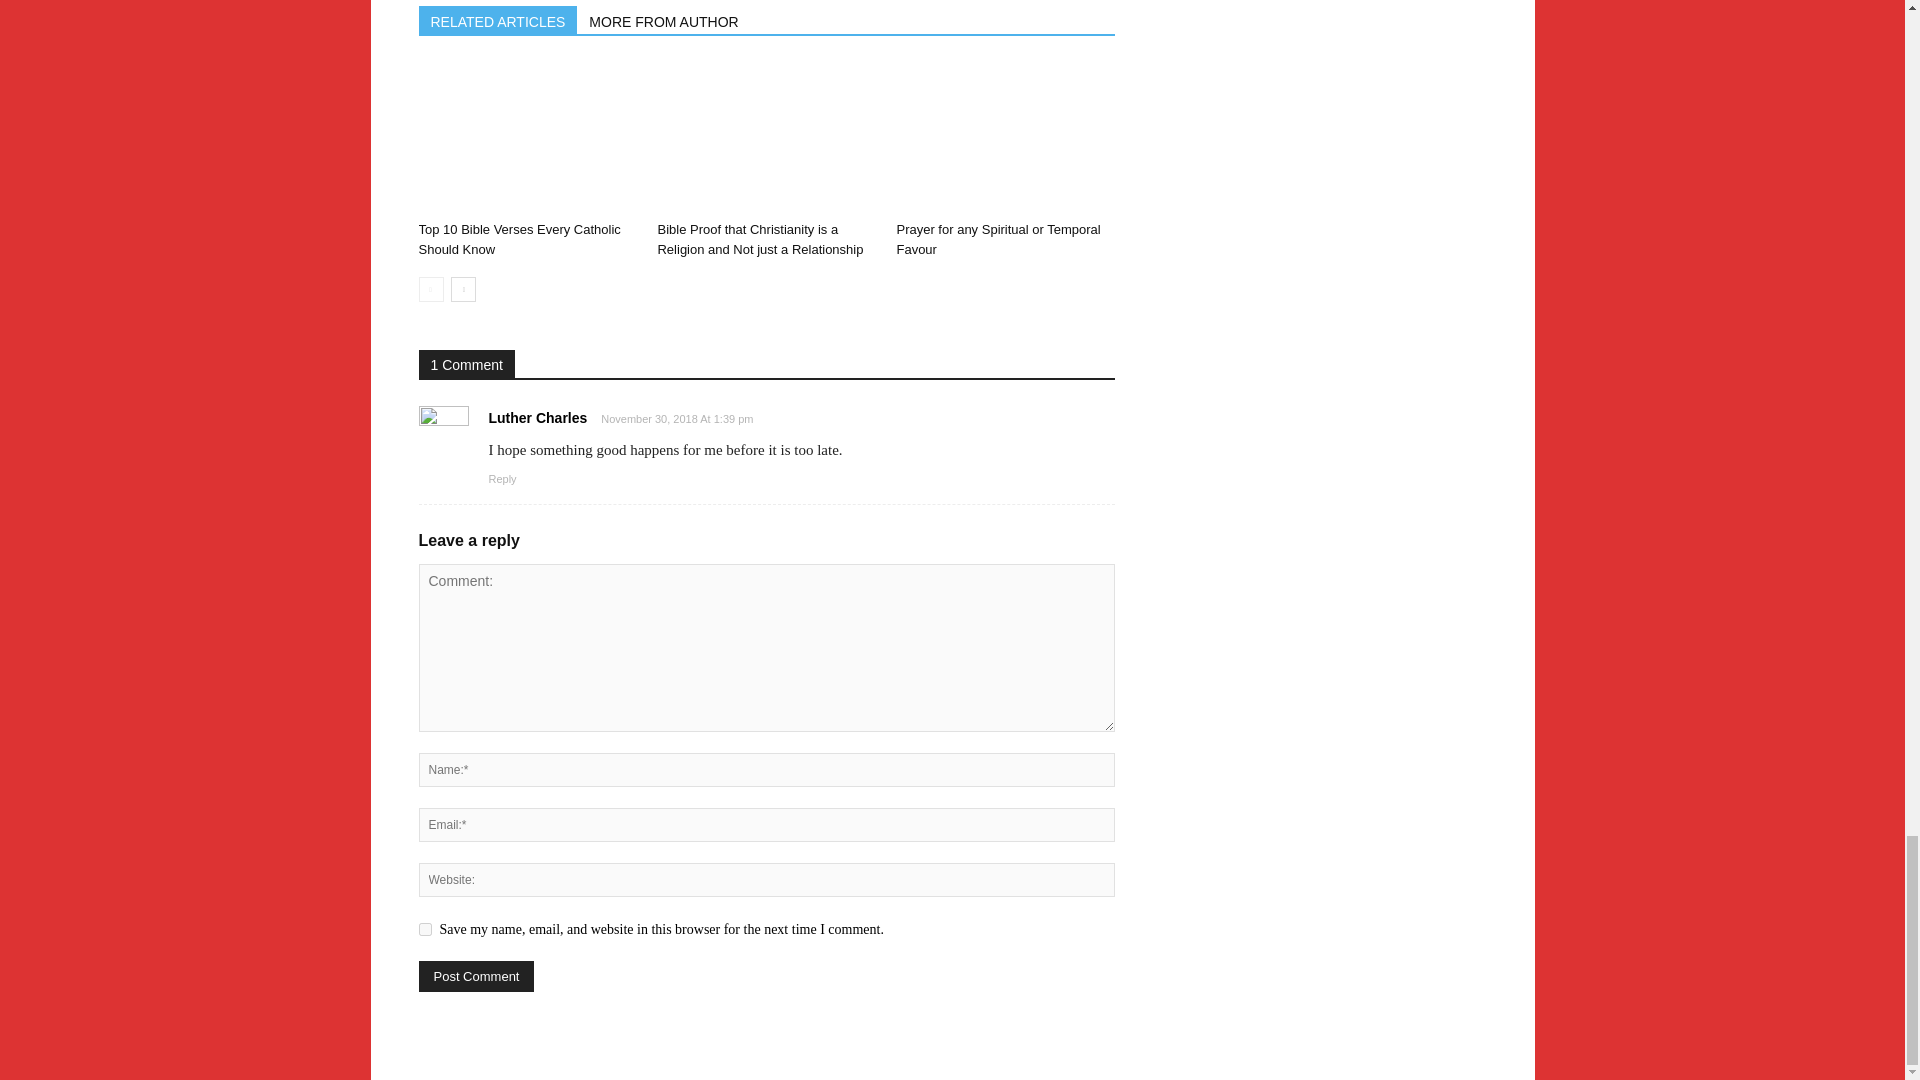 The image size is (1920, 1080). I want to click on Prayer for any Spiritual or Temporal Favour, so click(1004, 137).